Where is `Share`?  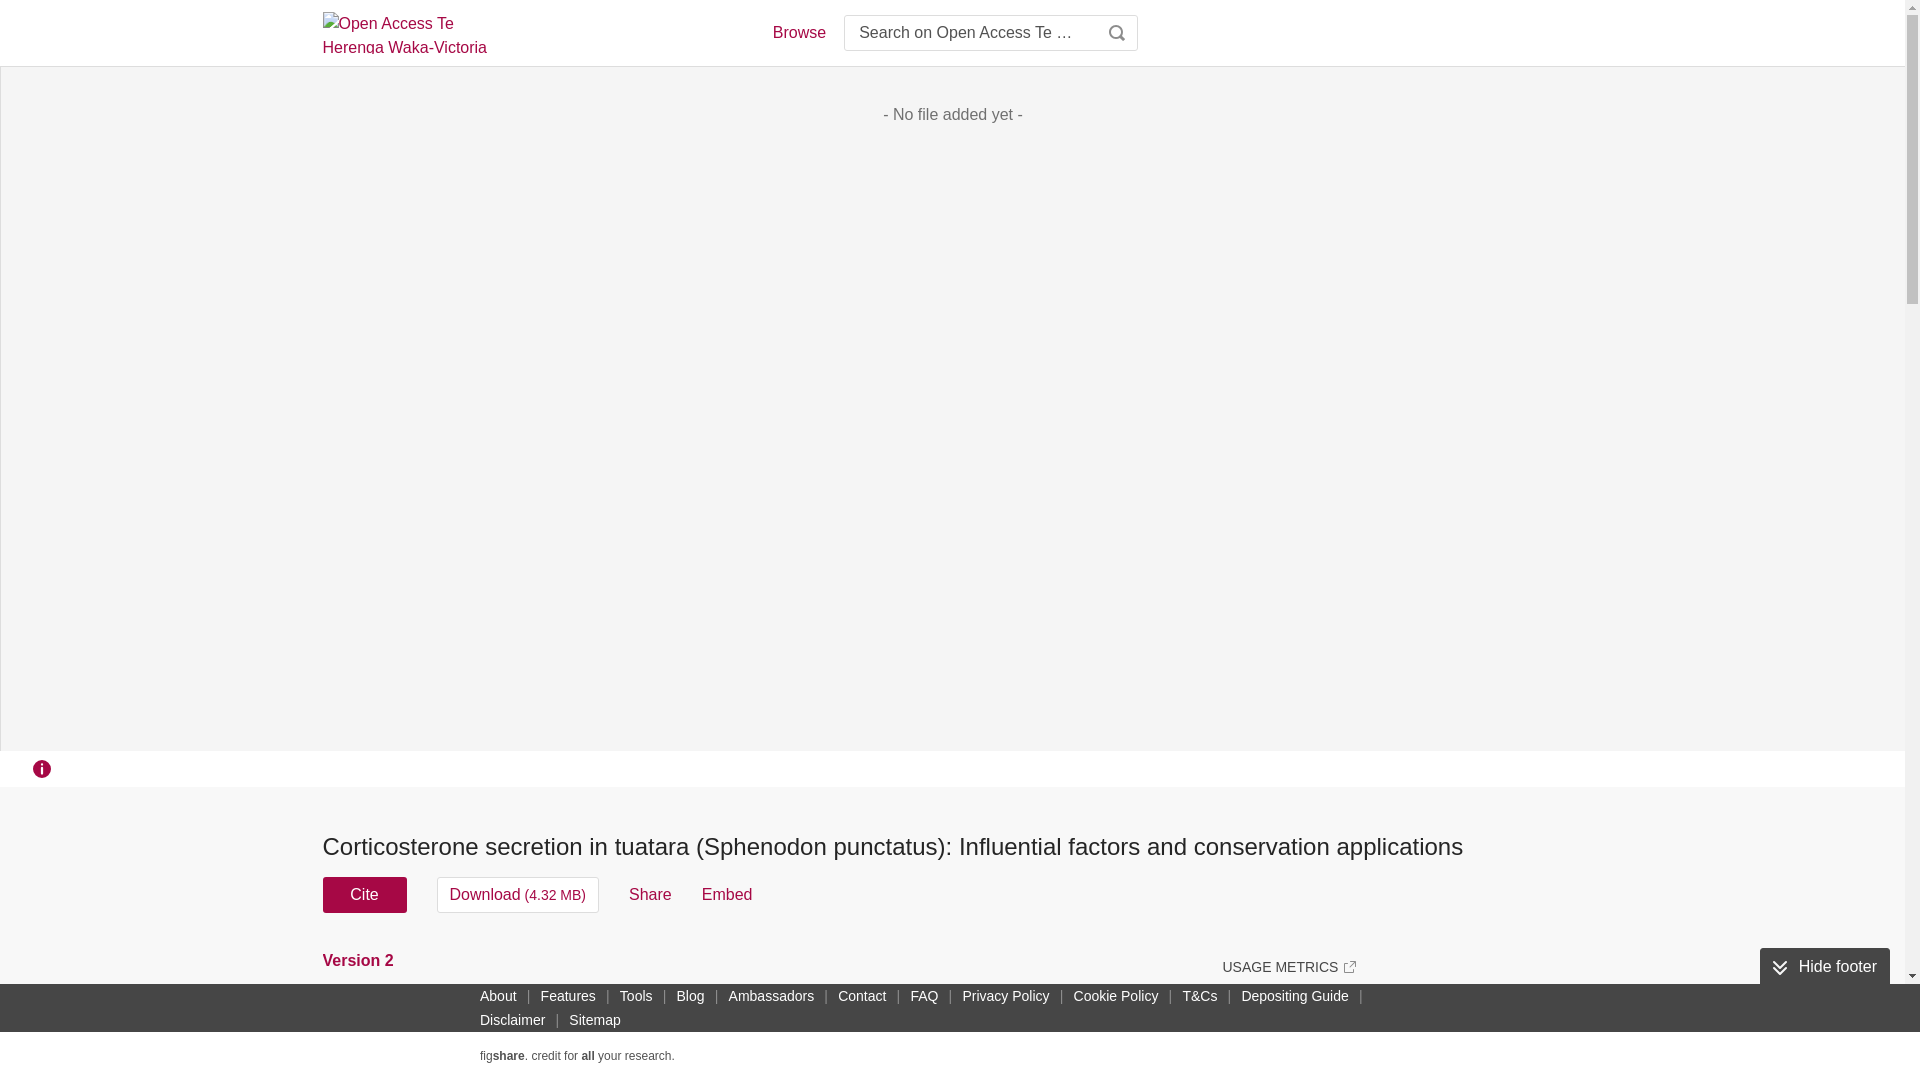 Share is located at coordinates (650, 894).